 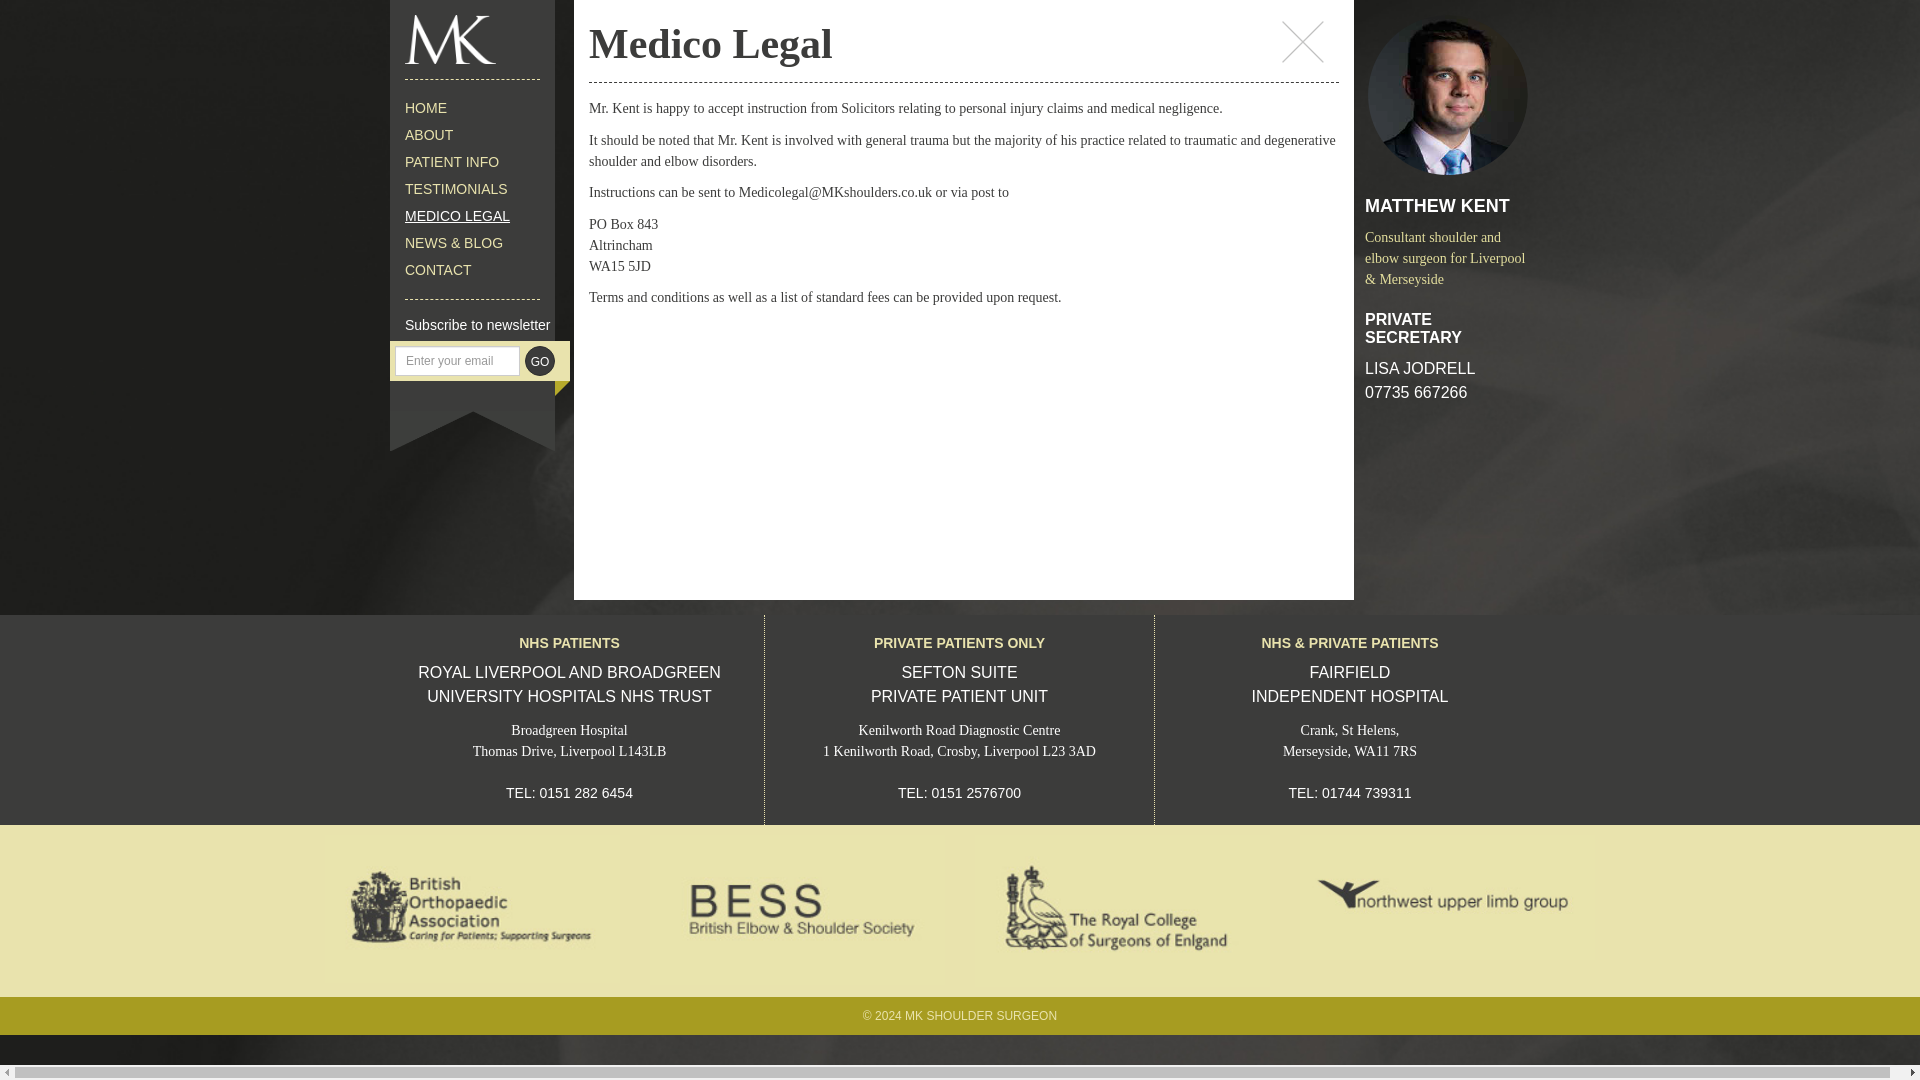 I want to click on HOME, so click(x=472, y=108).